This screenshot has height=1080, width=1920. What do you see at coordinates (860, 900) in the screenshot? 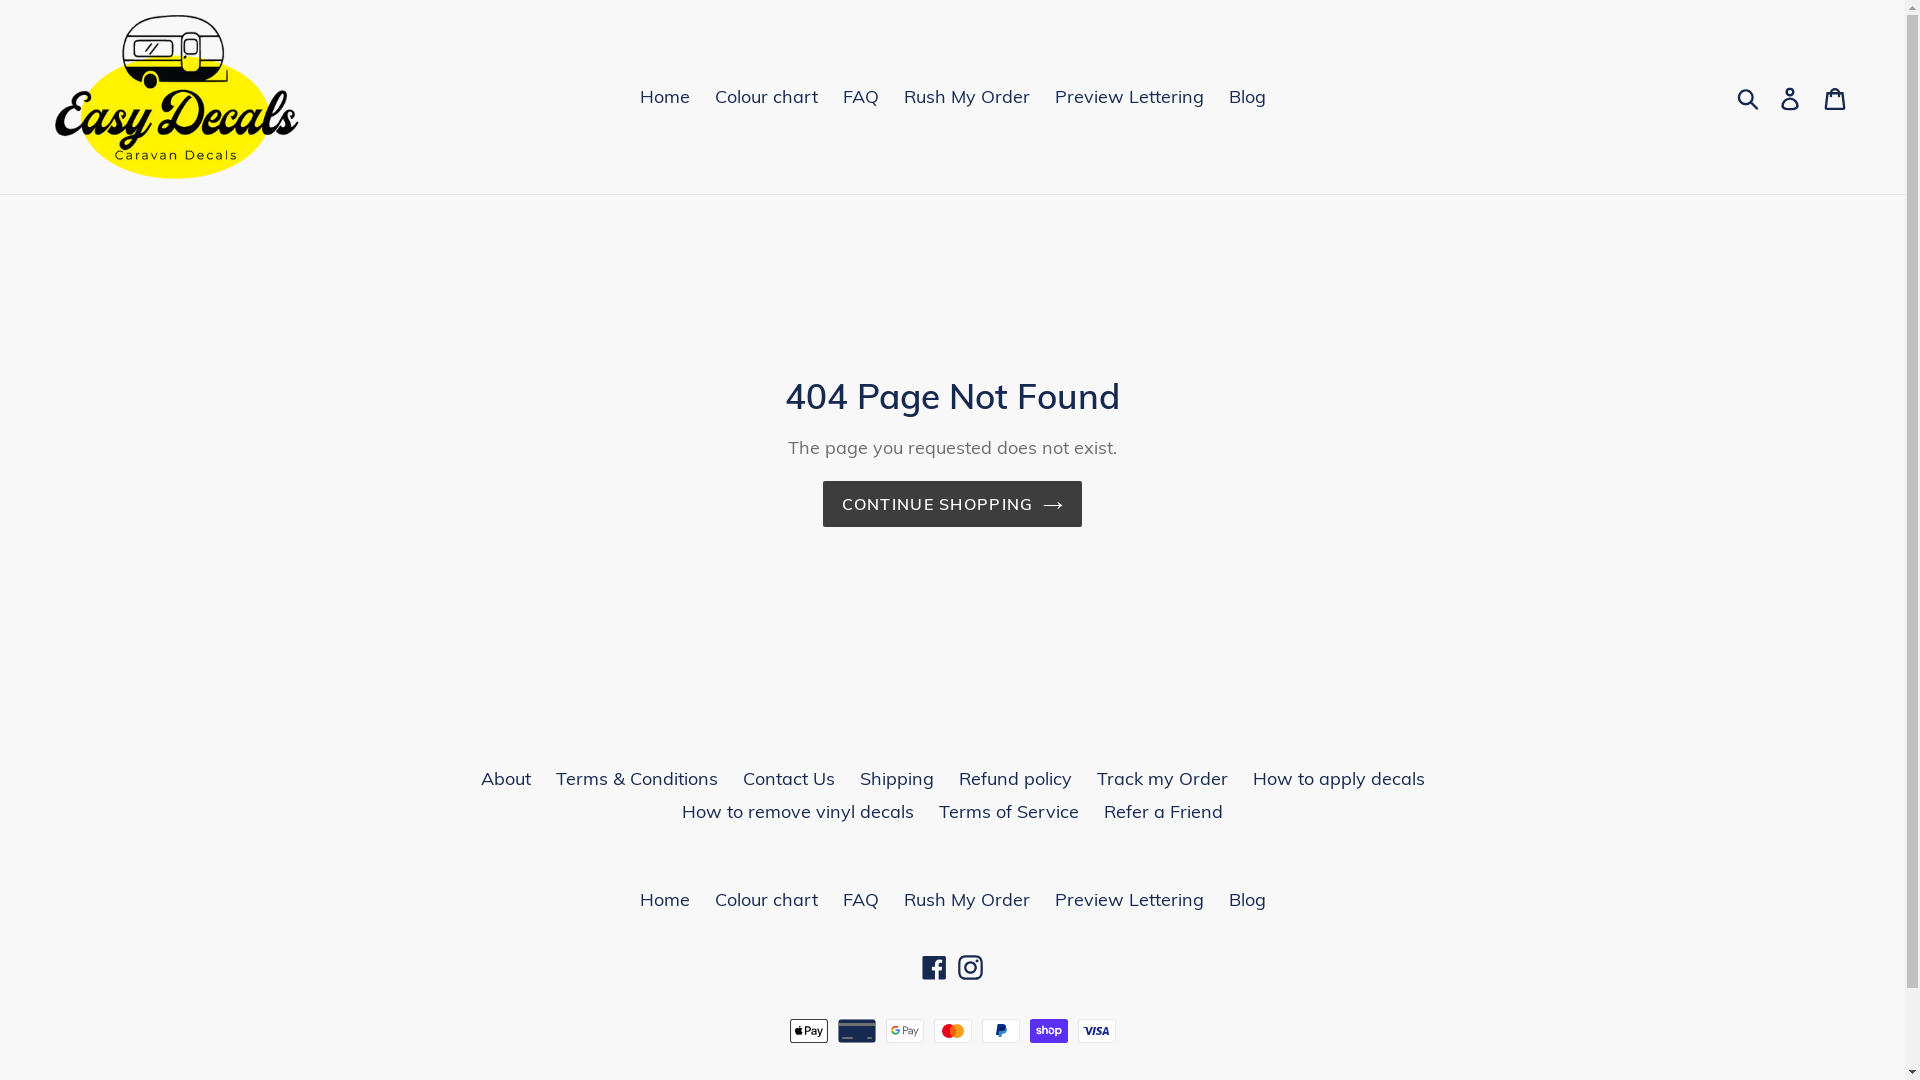
I see `FAQ` at bounding box center [860, 900].